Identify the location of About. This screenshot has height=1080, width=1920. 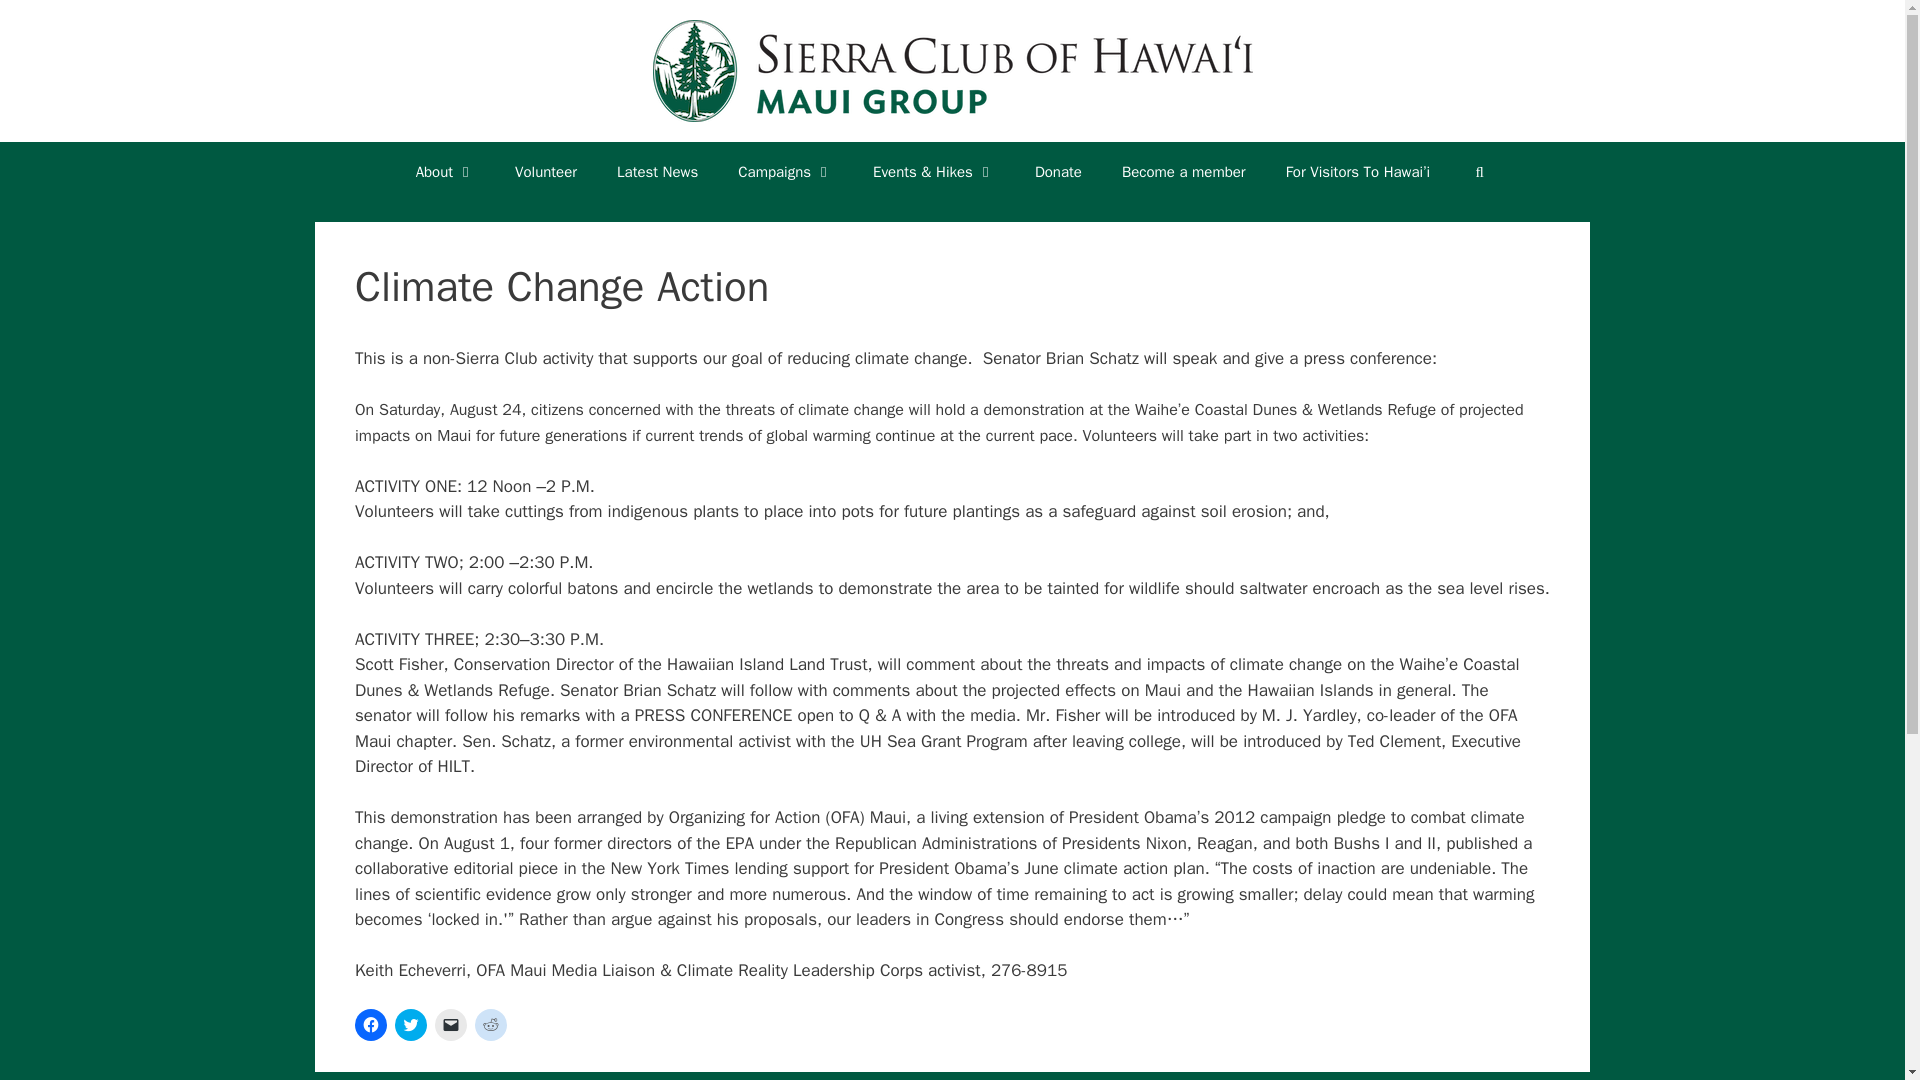
(445, 171).